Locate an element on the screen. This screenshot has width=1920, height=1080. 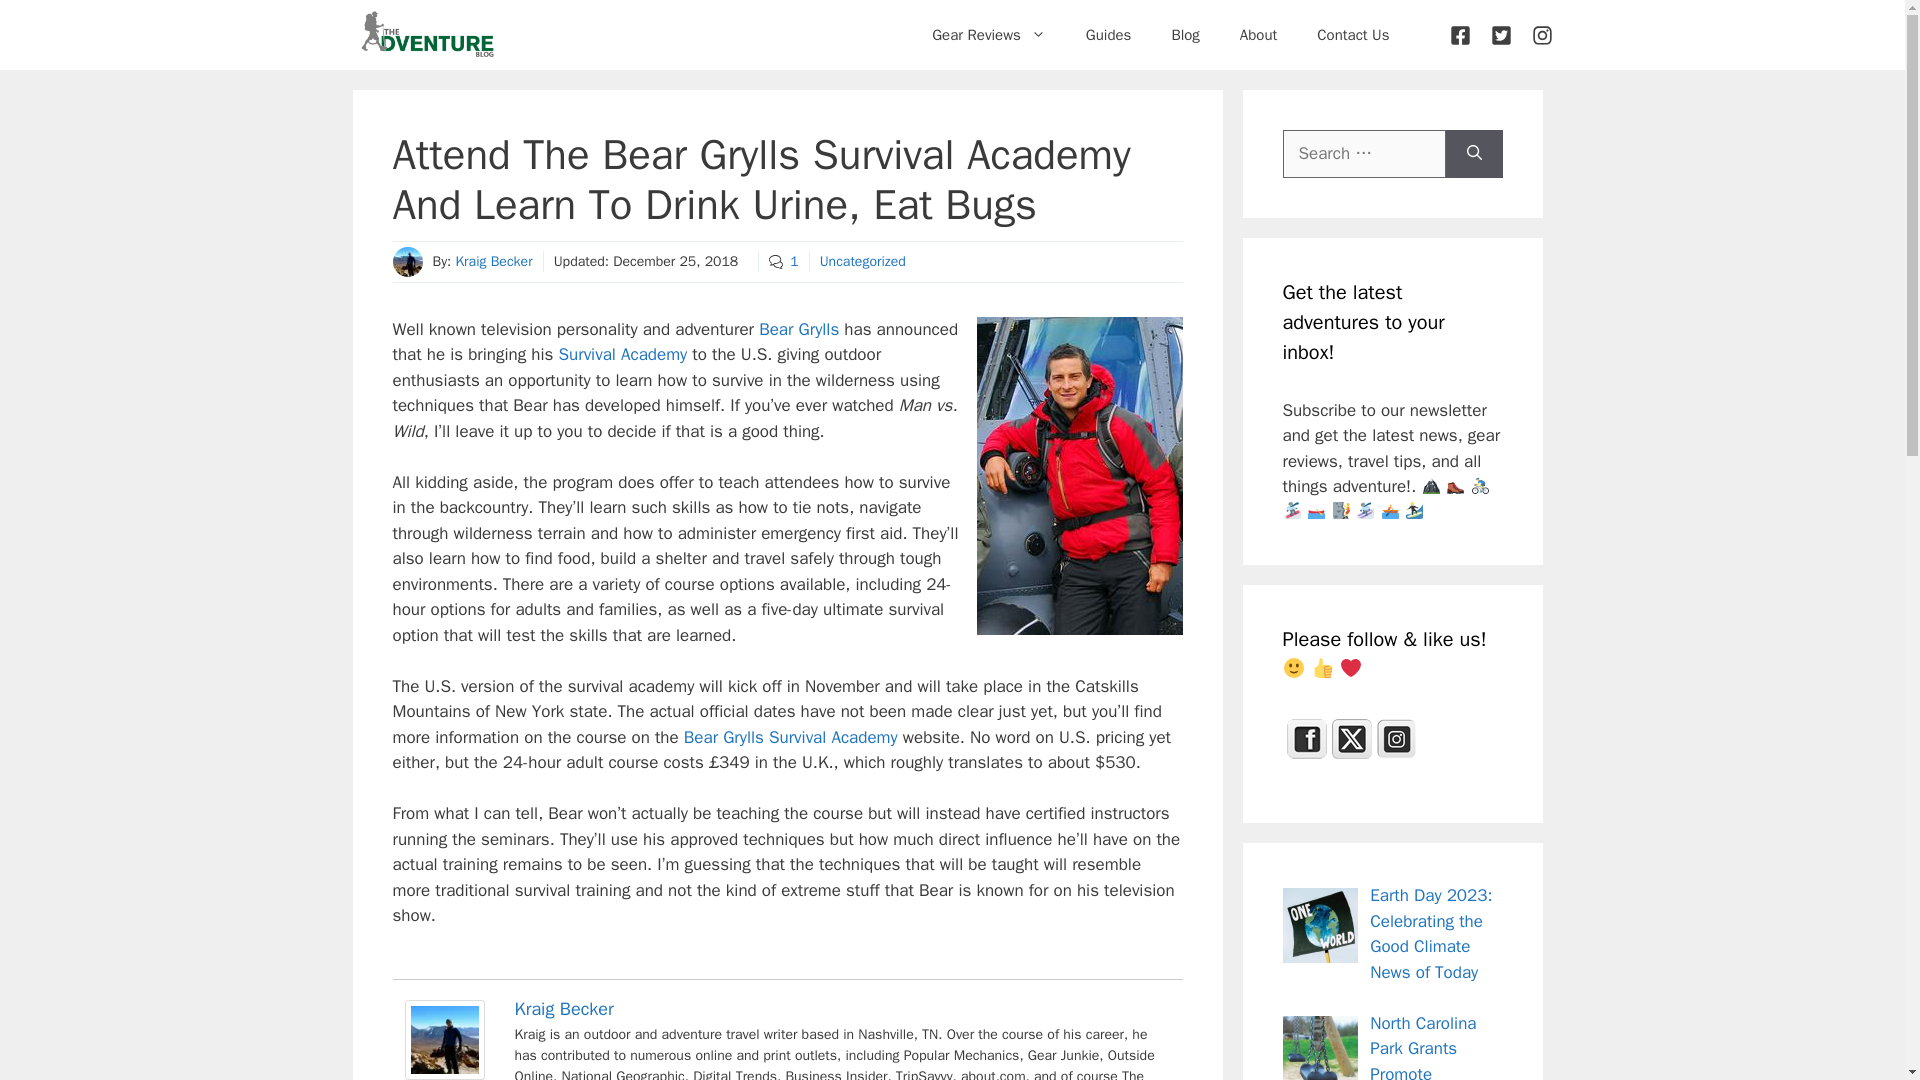
About is located at coordinates (1258, 34).